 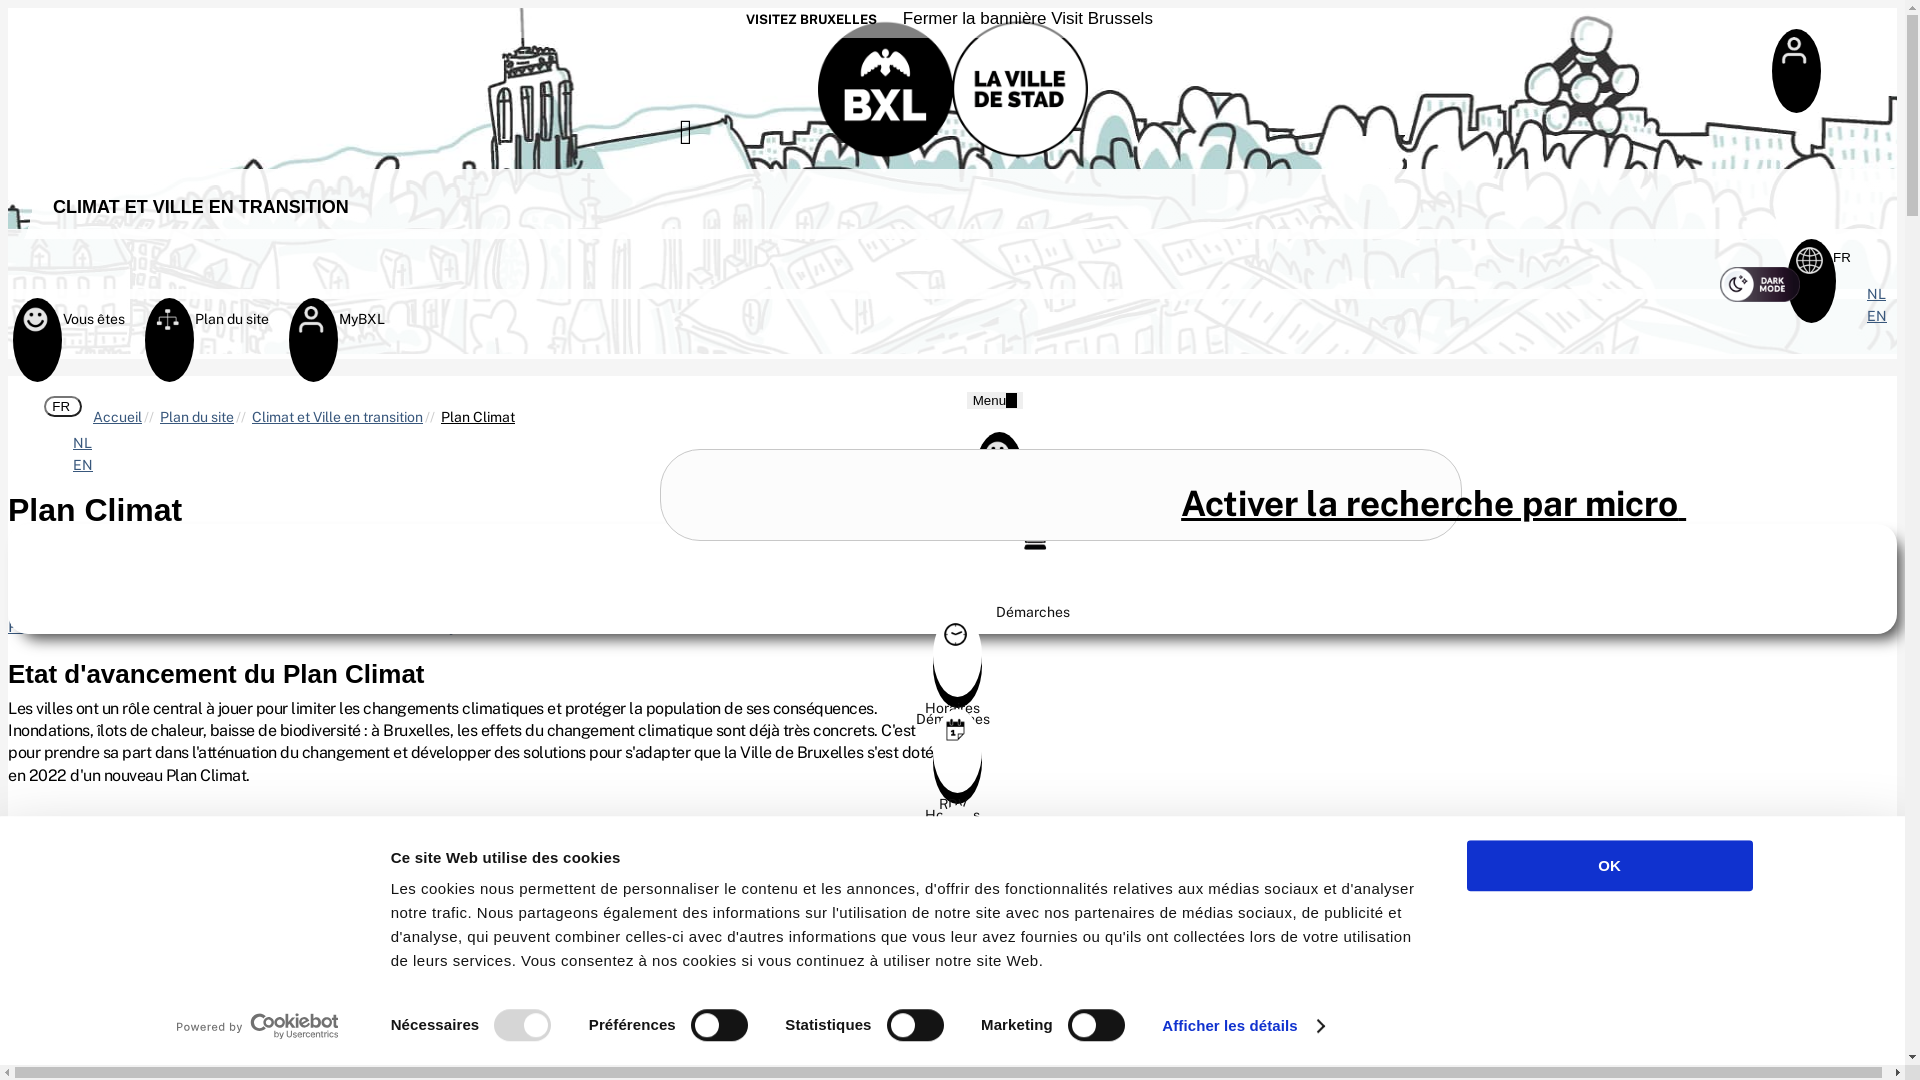 I want to click on Plan Climat, so click(x=478, y=417).